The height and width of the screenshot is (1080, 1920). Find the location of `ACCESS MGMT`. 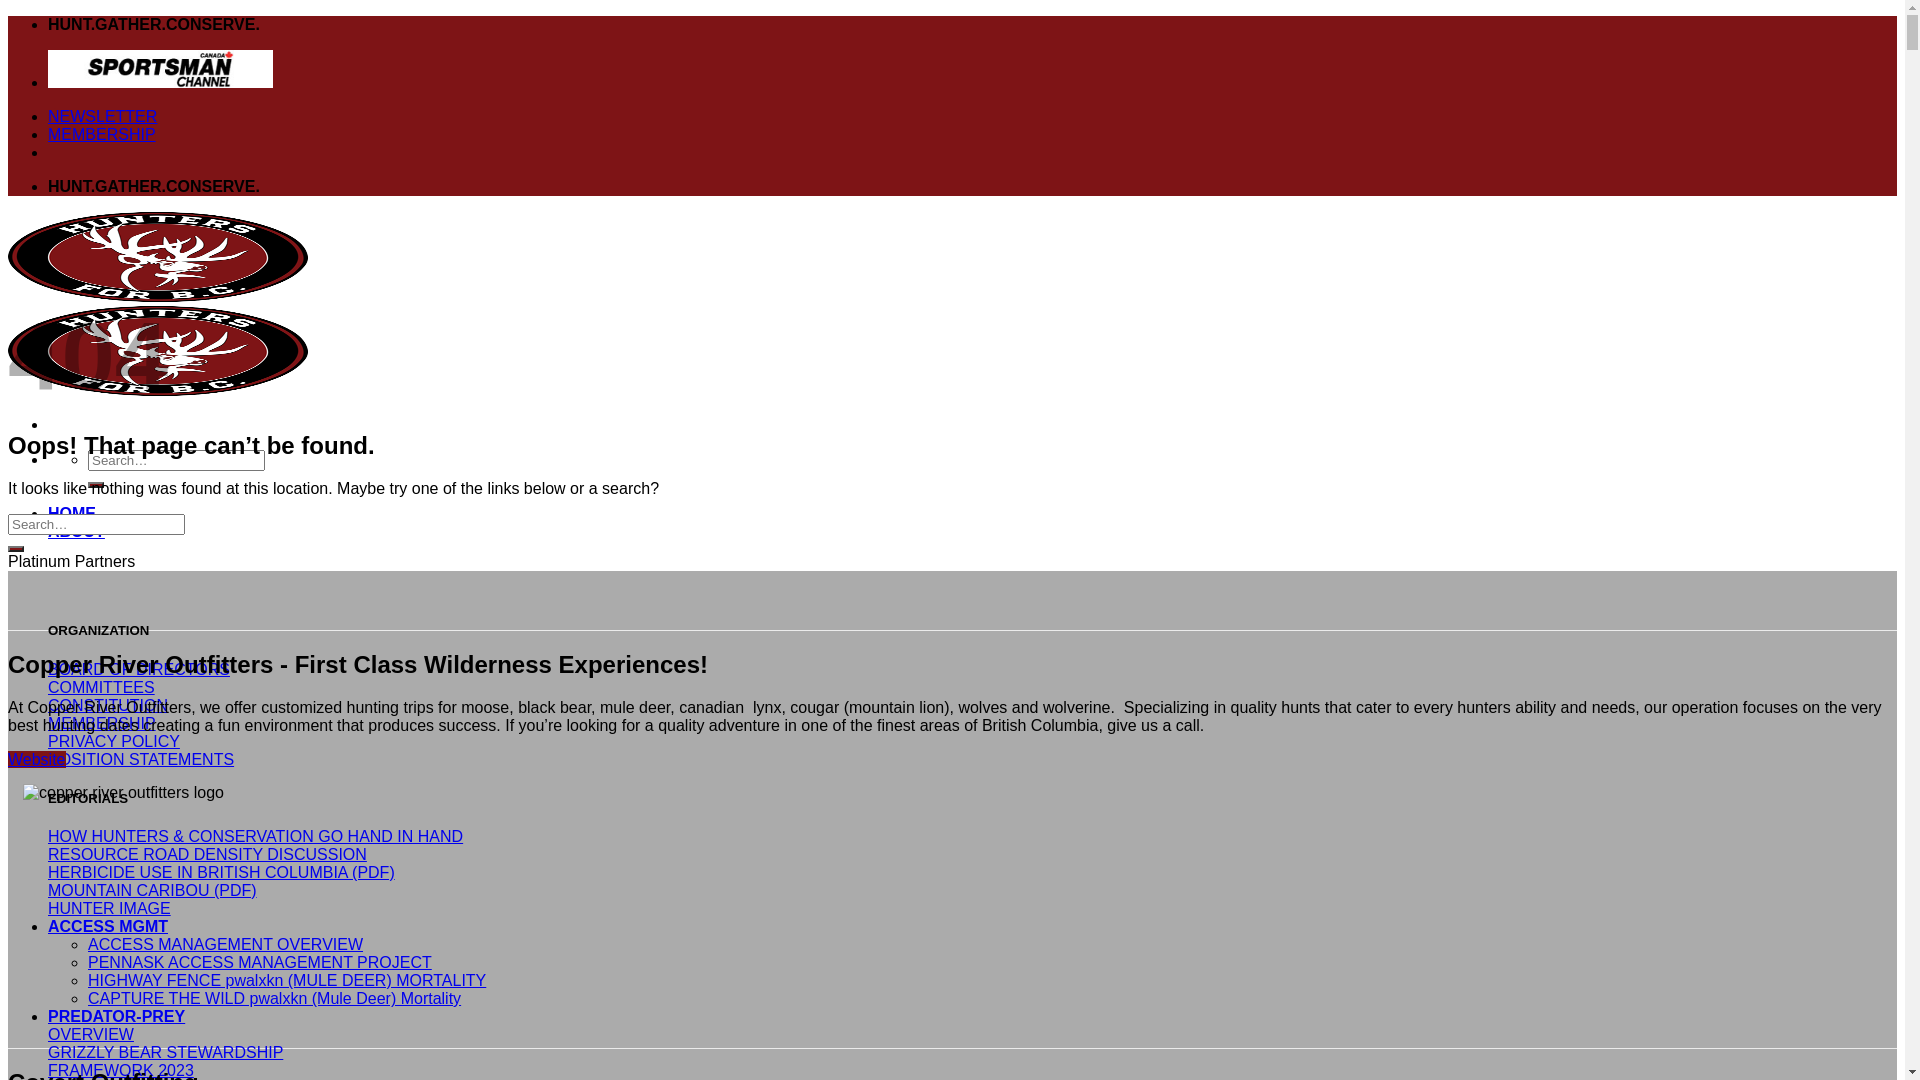

ACCESS MGMT is located at coordinates (108, 926).